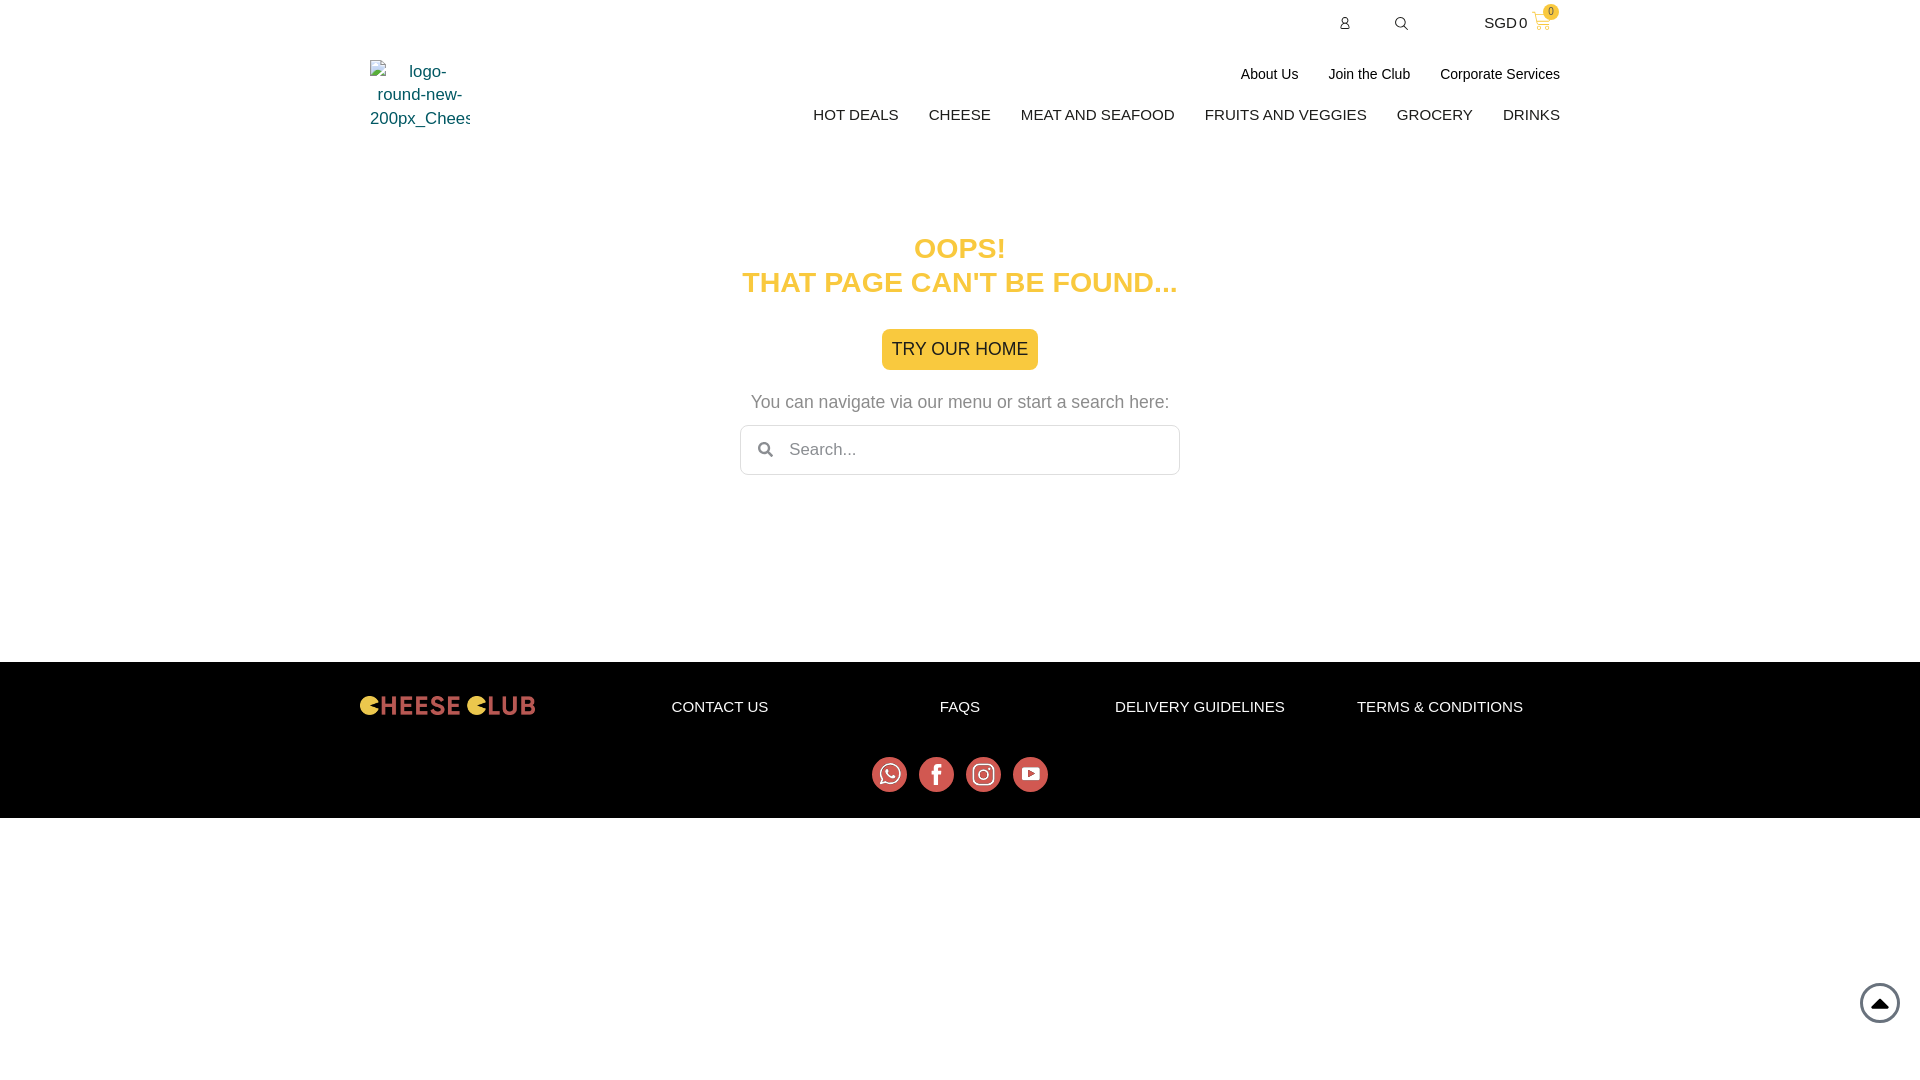  Describe the element at coordinates (855, 114) in the screenshot. I see `Join the Club` at that location.